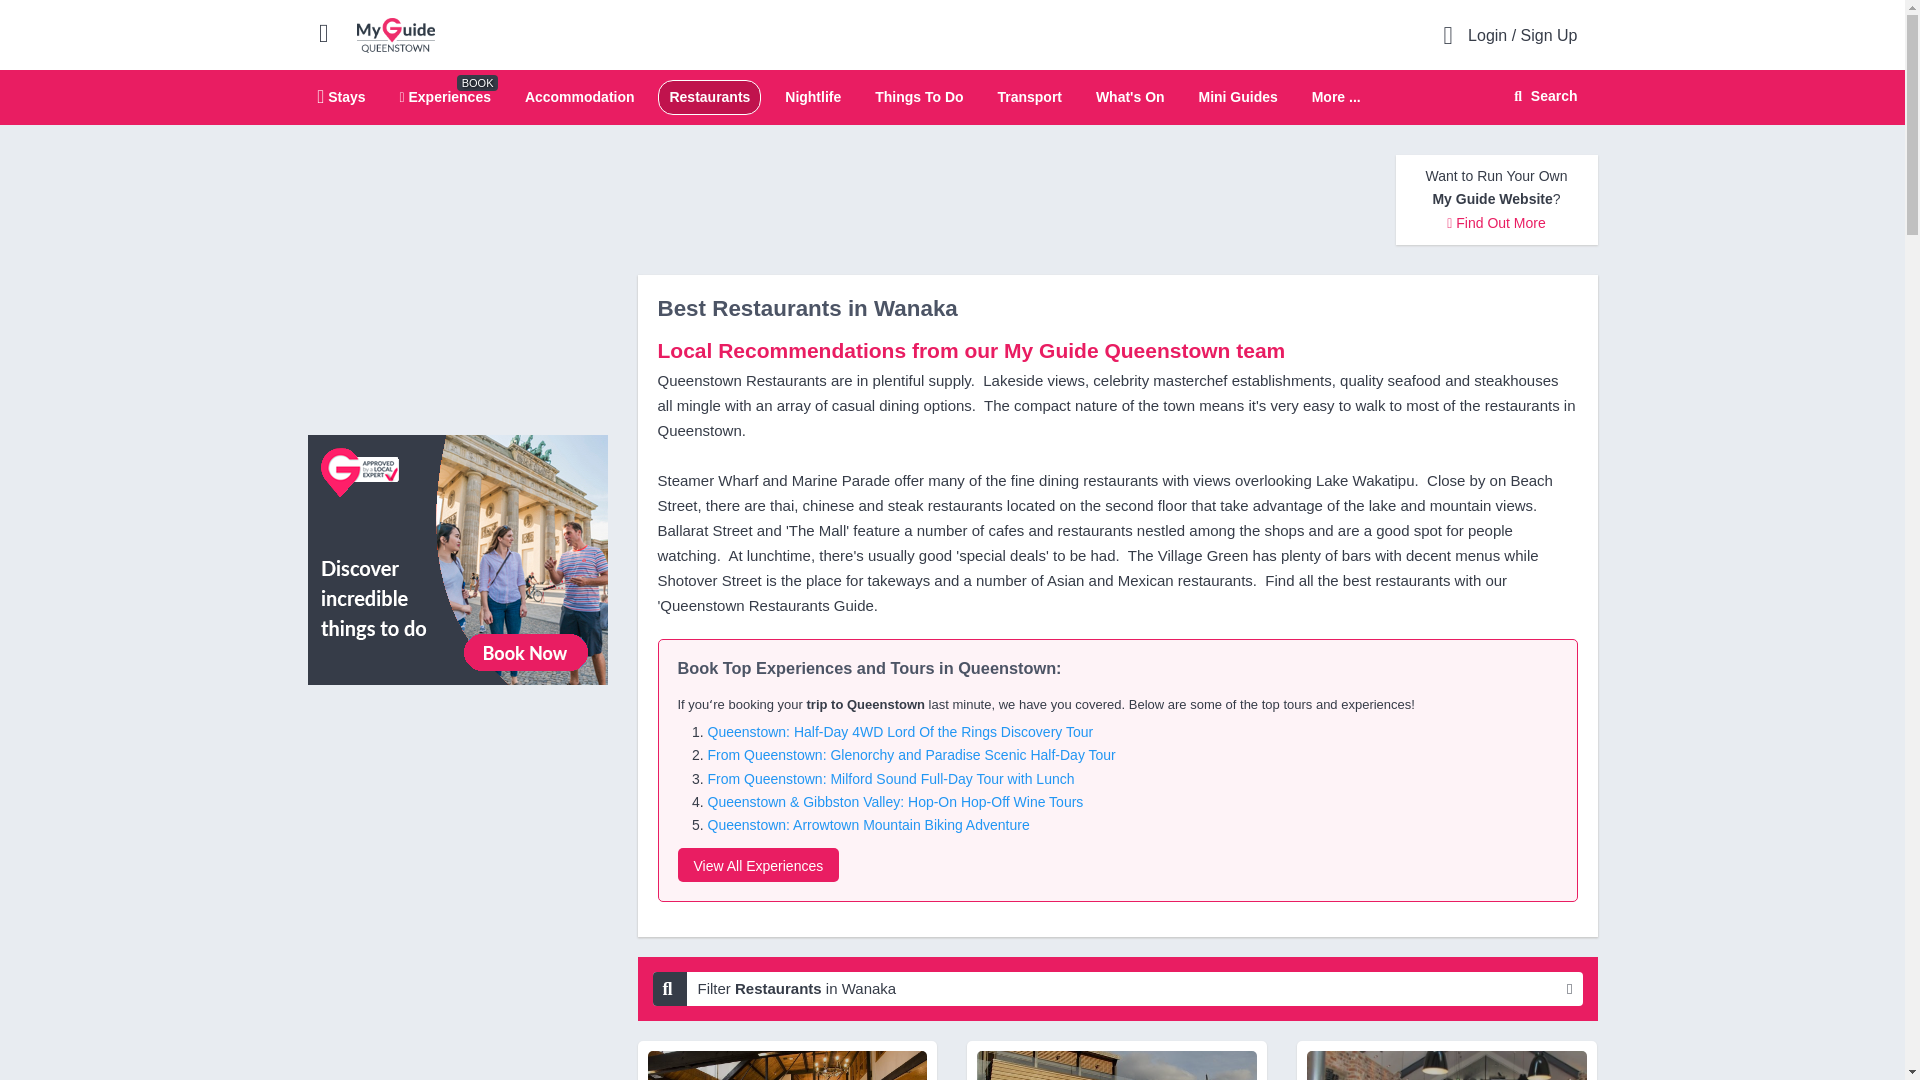  What do you see at coordinates (1542, 96) in the screenshot?
I see `Search` at bounding box center [1542, 96].